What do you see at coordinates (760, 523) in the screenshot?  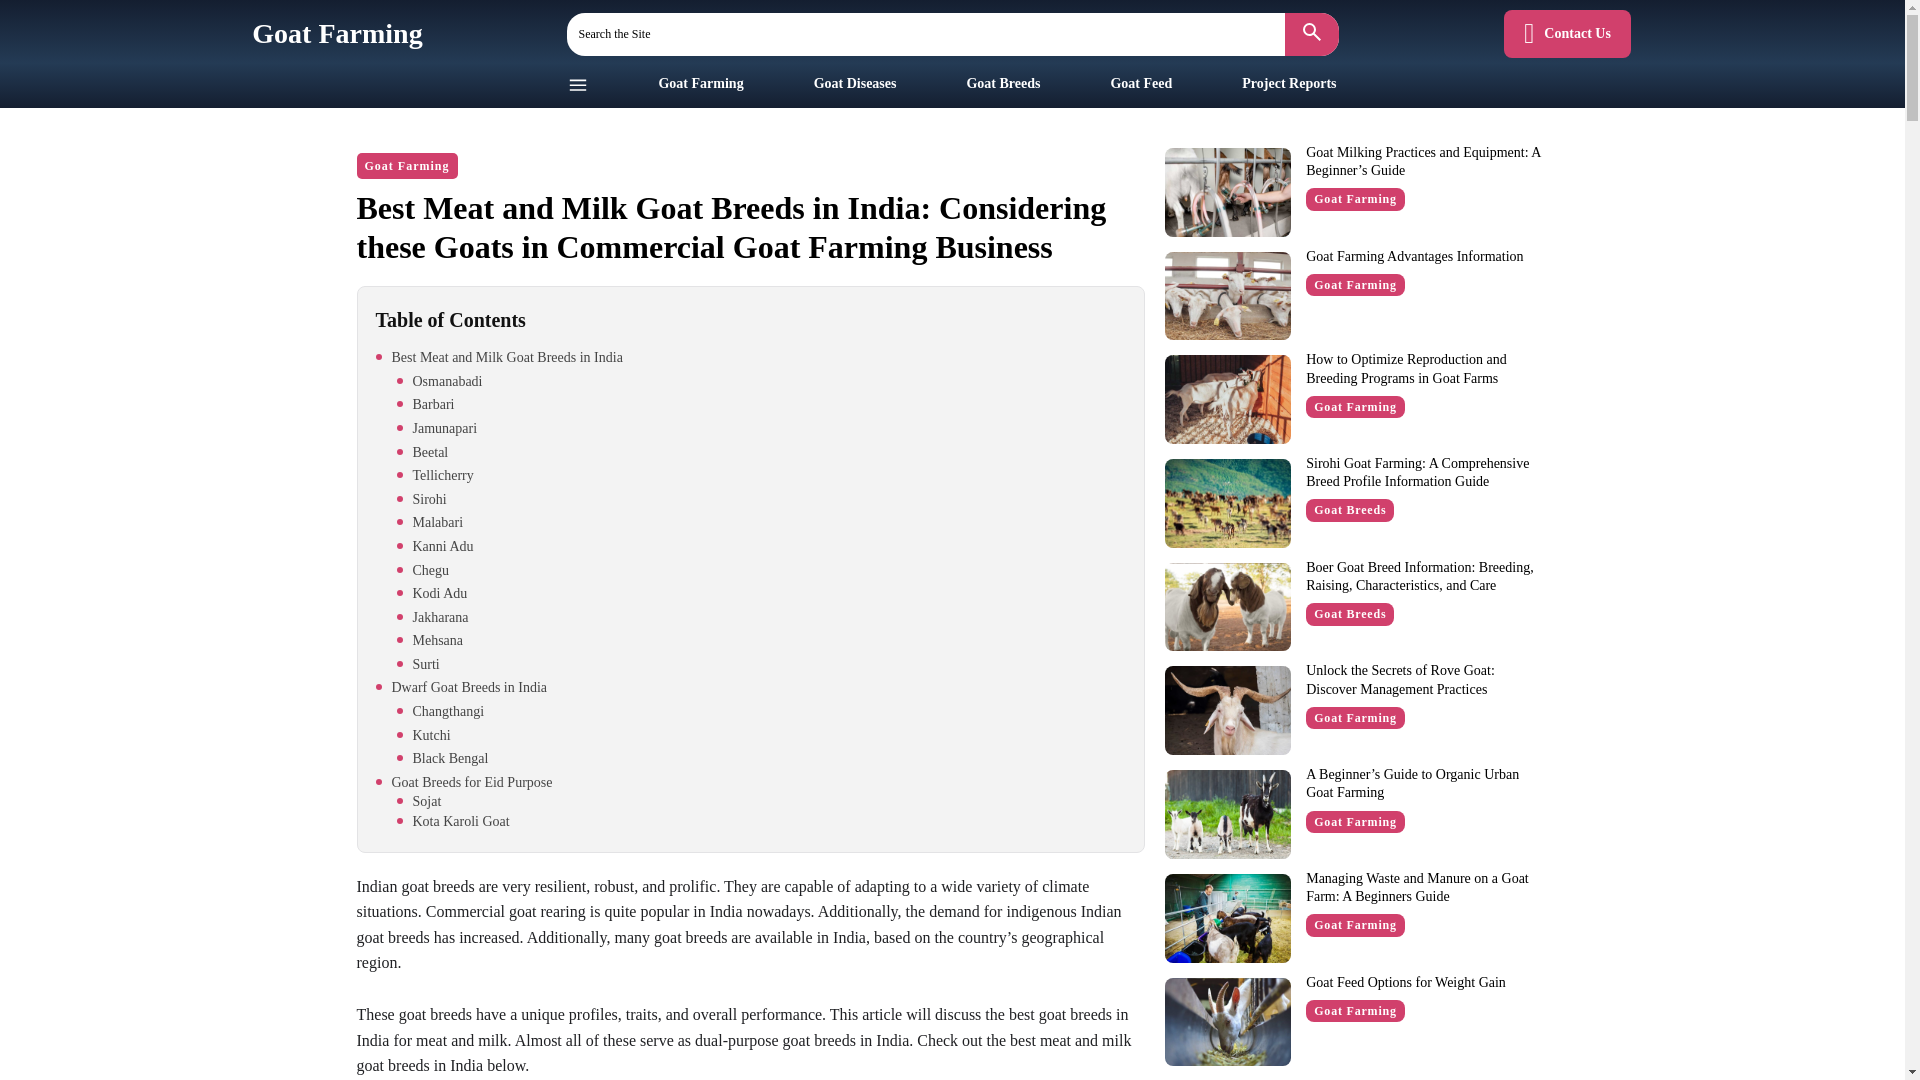 I see `Malabari` at bounding box center [760, 523].